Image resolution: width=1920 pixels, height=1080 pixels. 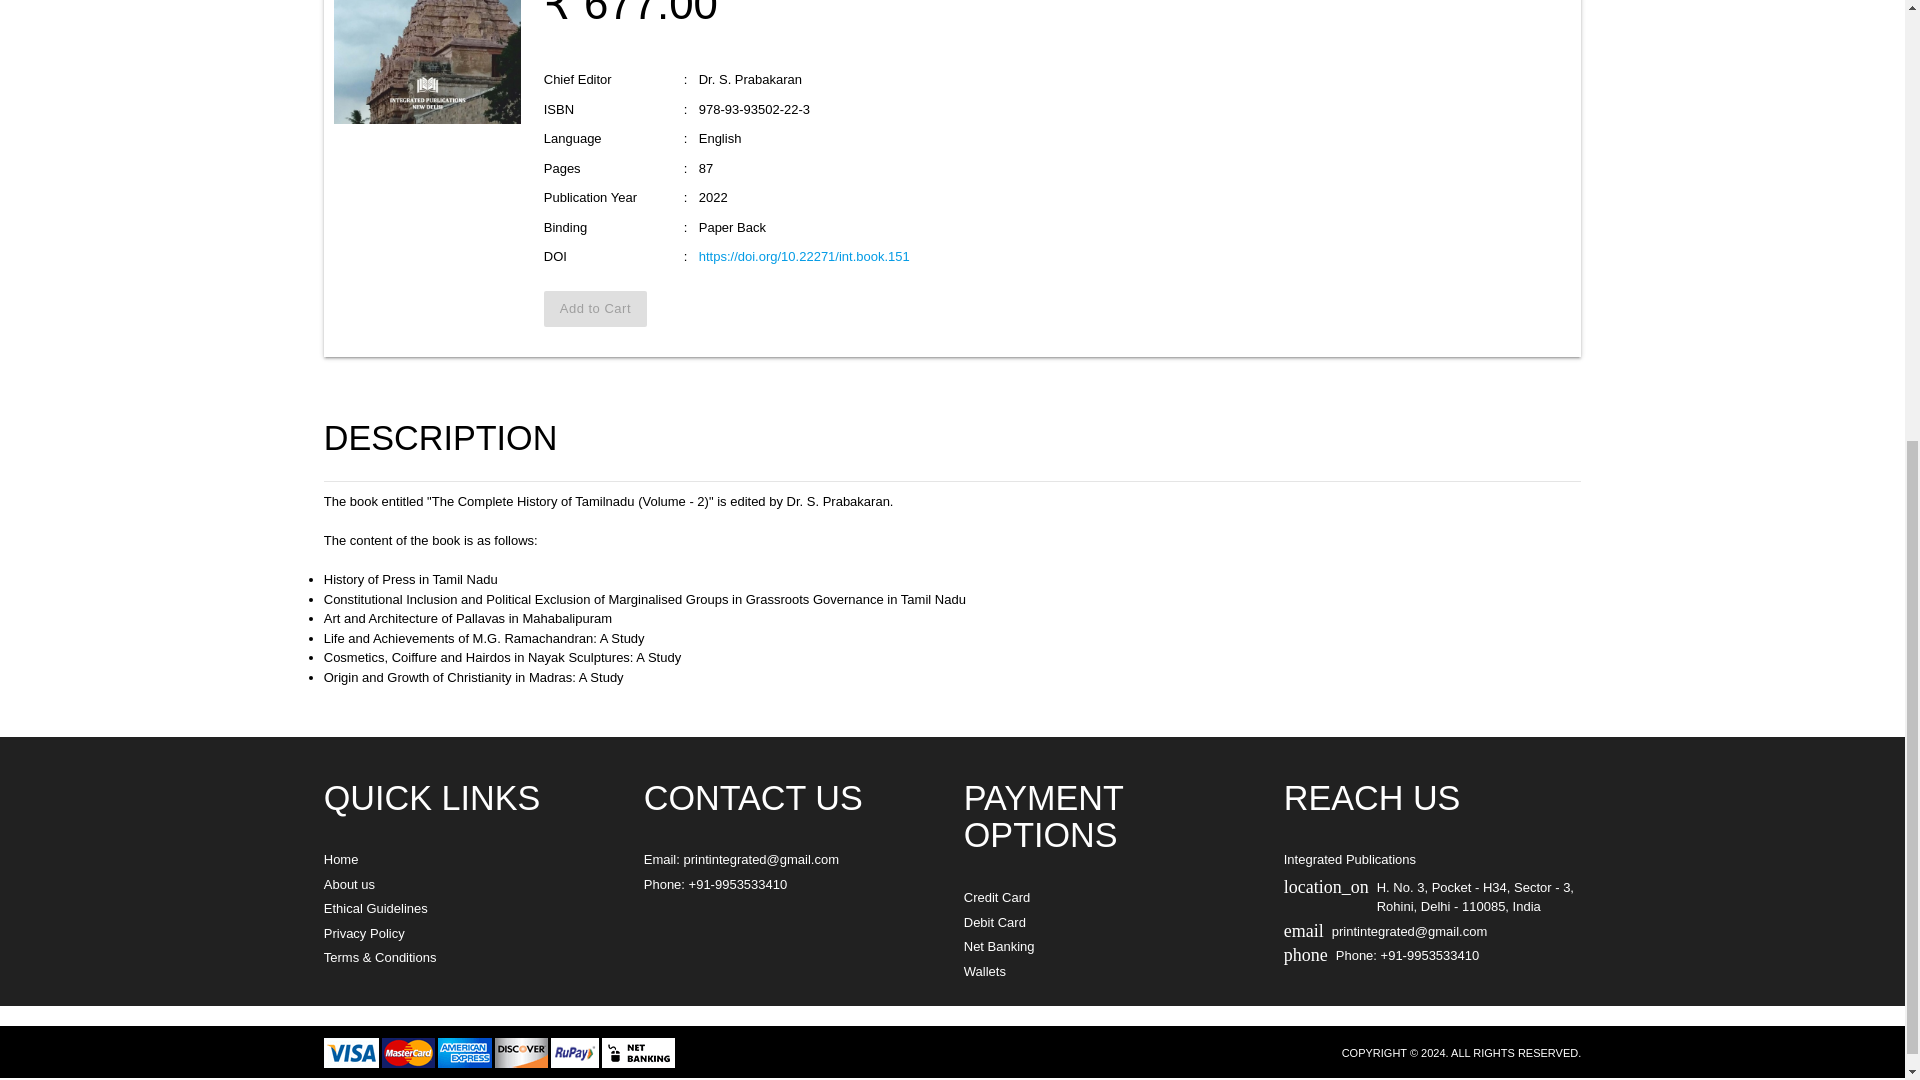 I want to click on Home, so click(x=342, y=860).